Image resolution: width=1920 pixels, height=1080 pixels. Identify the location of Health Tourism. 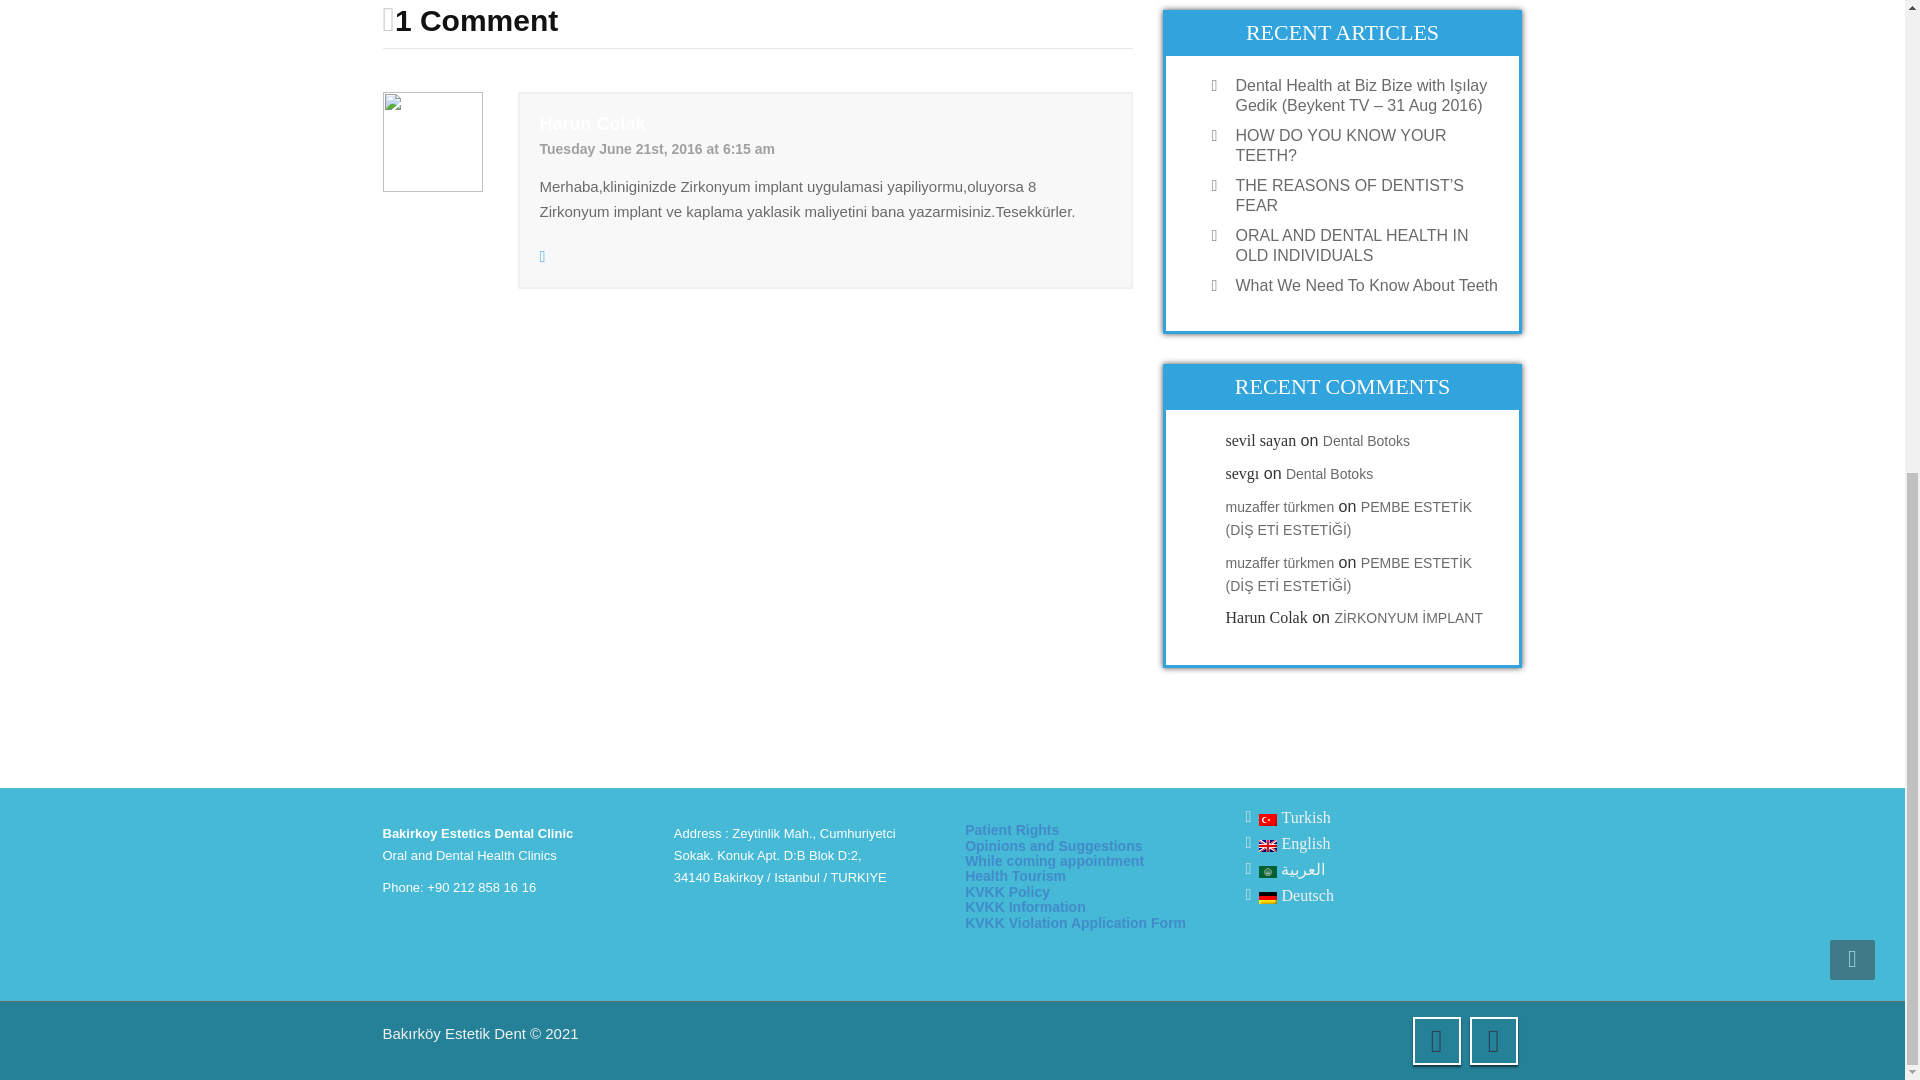
(1015, 876).